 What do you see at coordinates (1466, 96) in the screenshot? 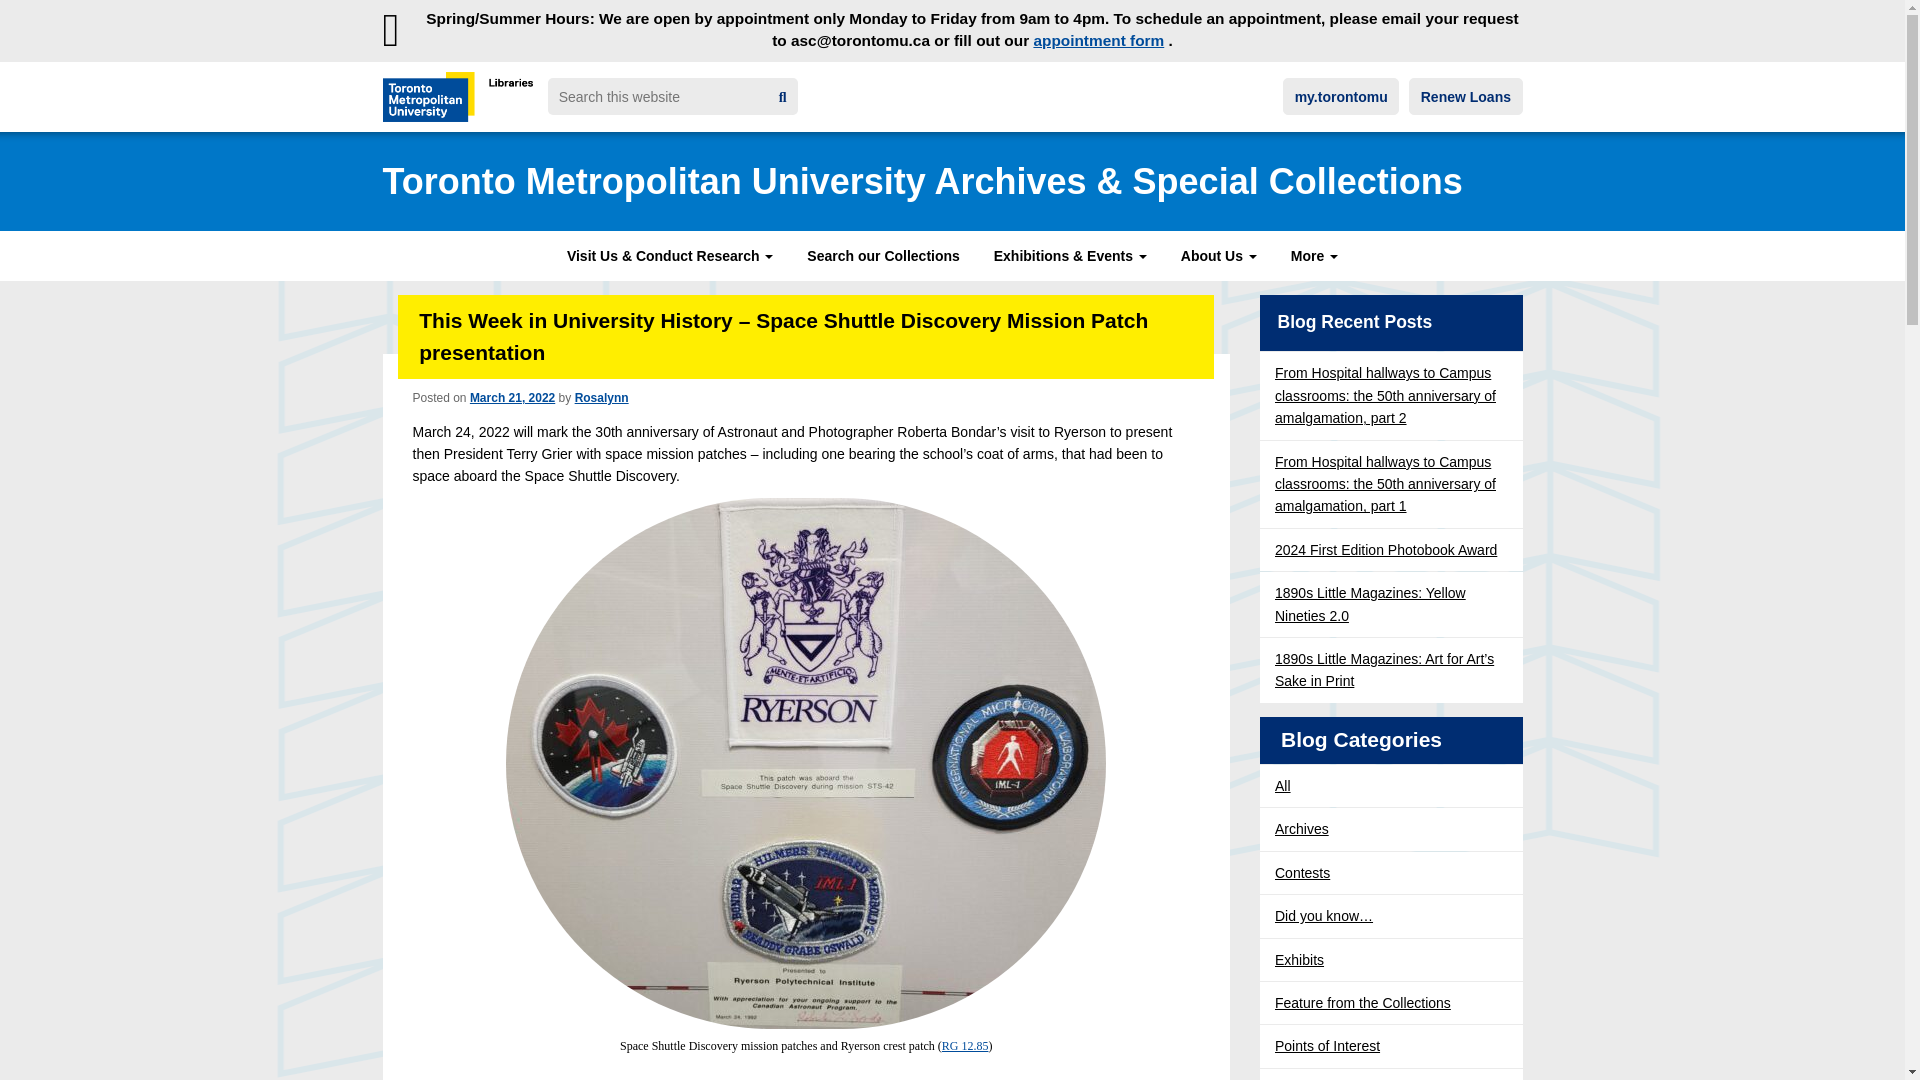
I see `Renew Loans` at bounding box center [1466, 96].